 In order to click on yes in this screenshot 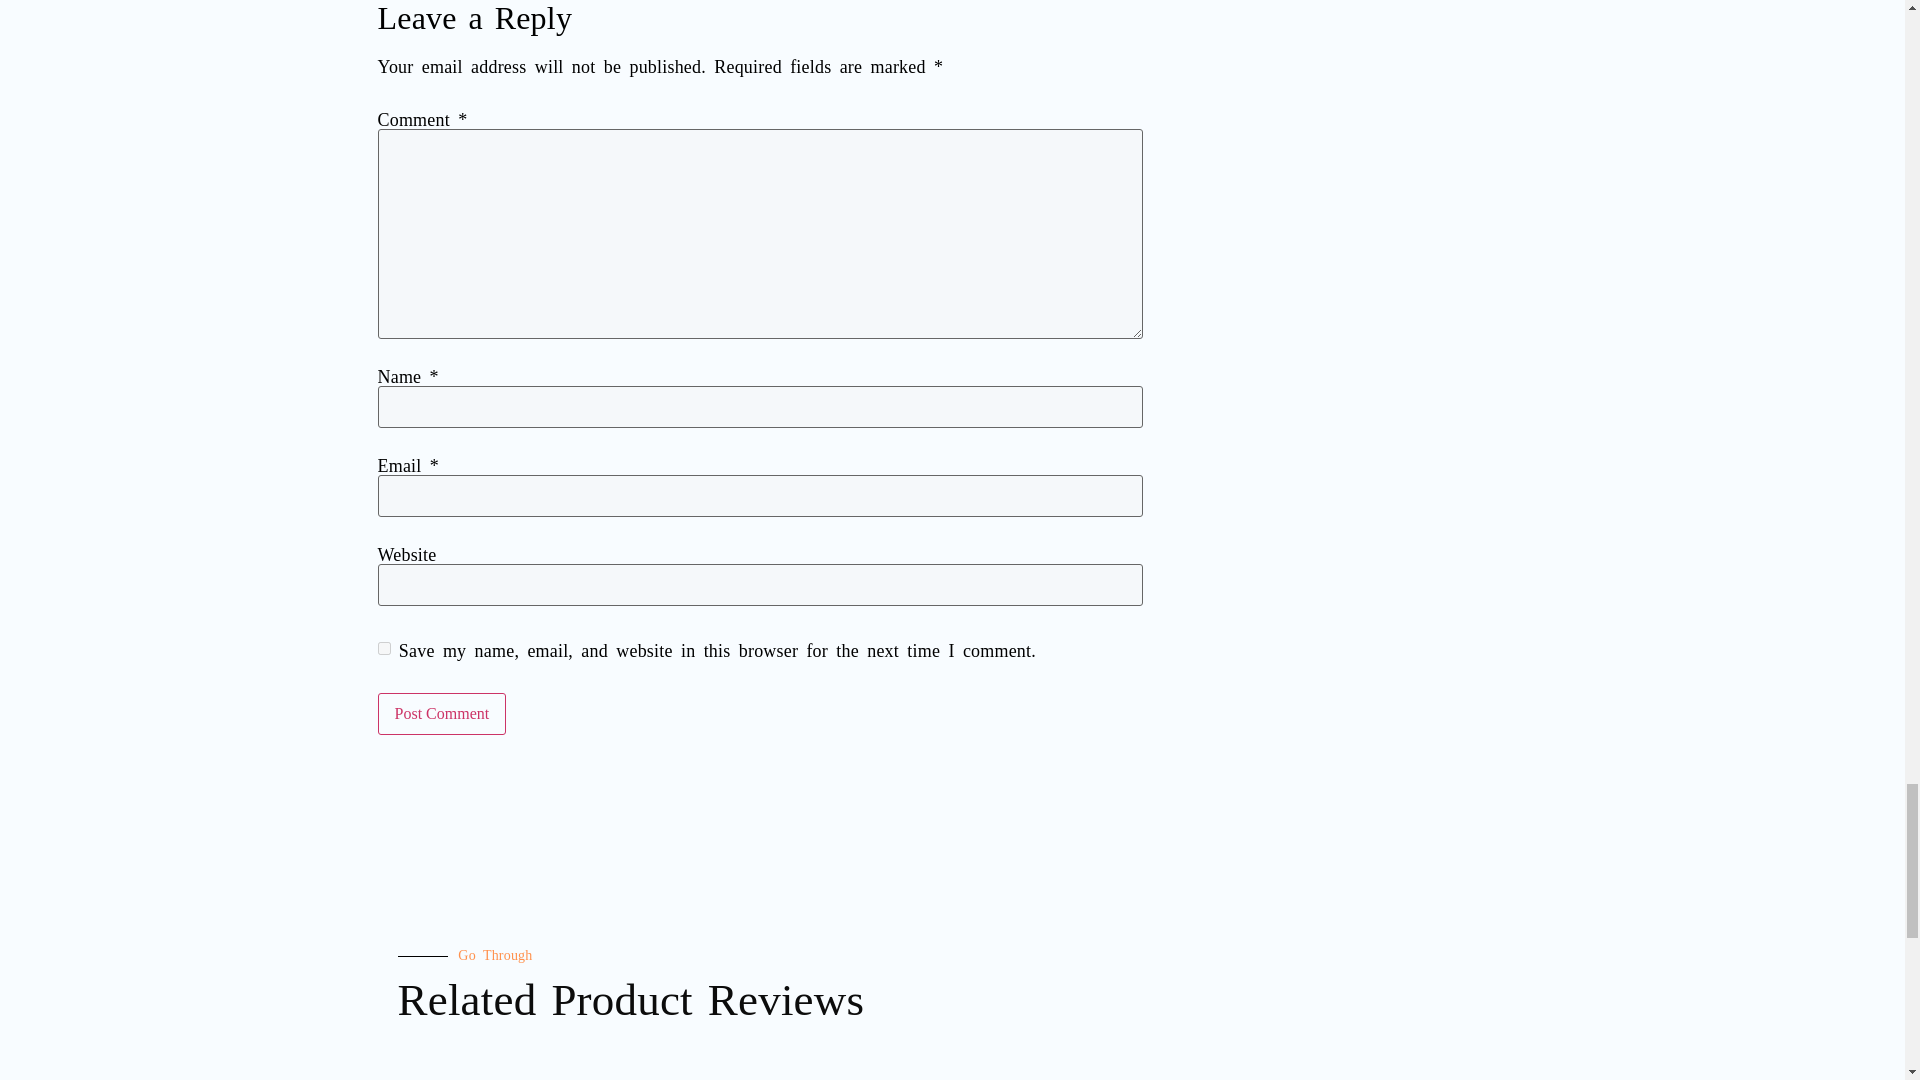, I will do `click(384, 648)`.